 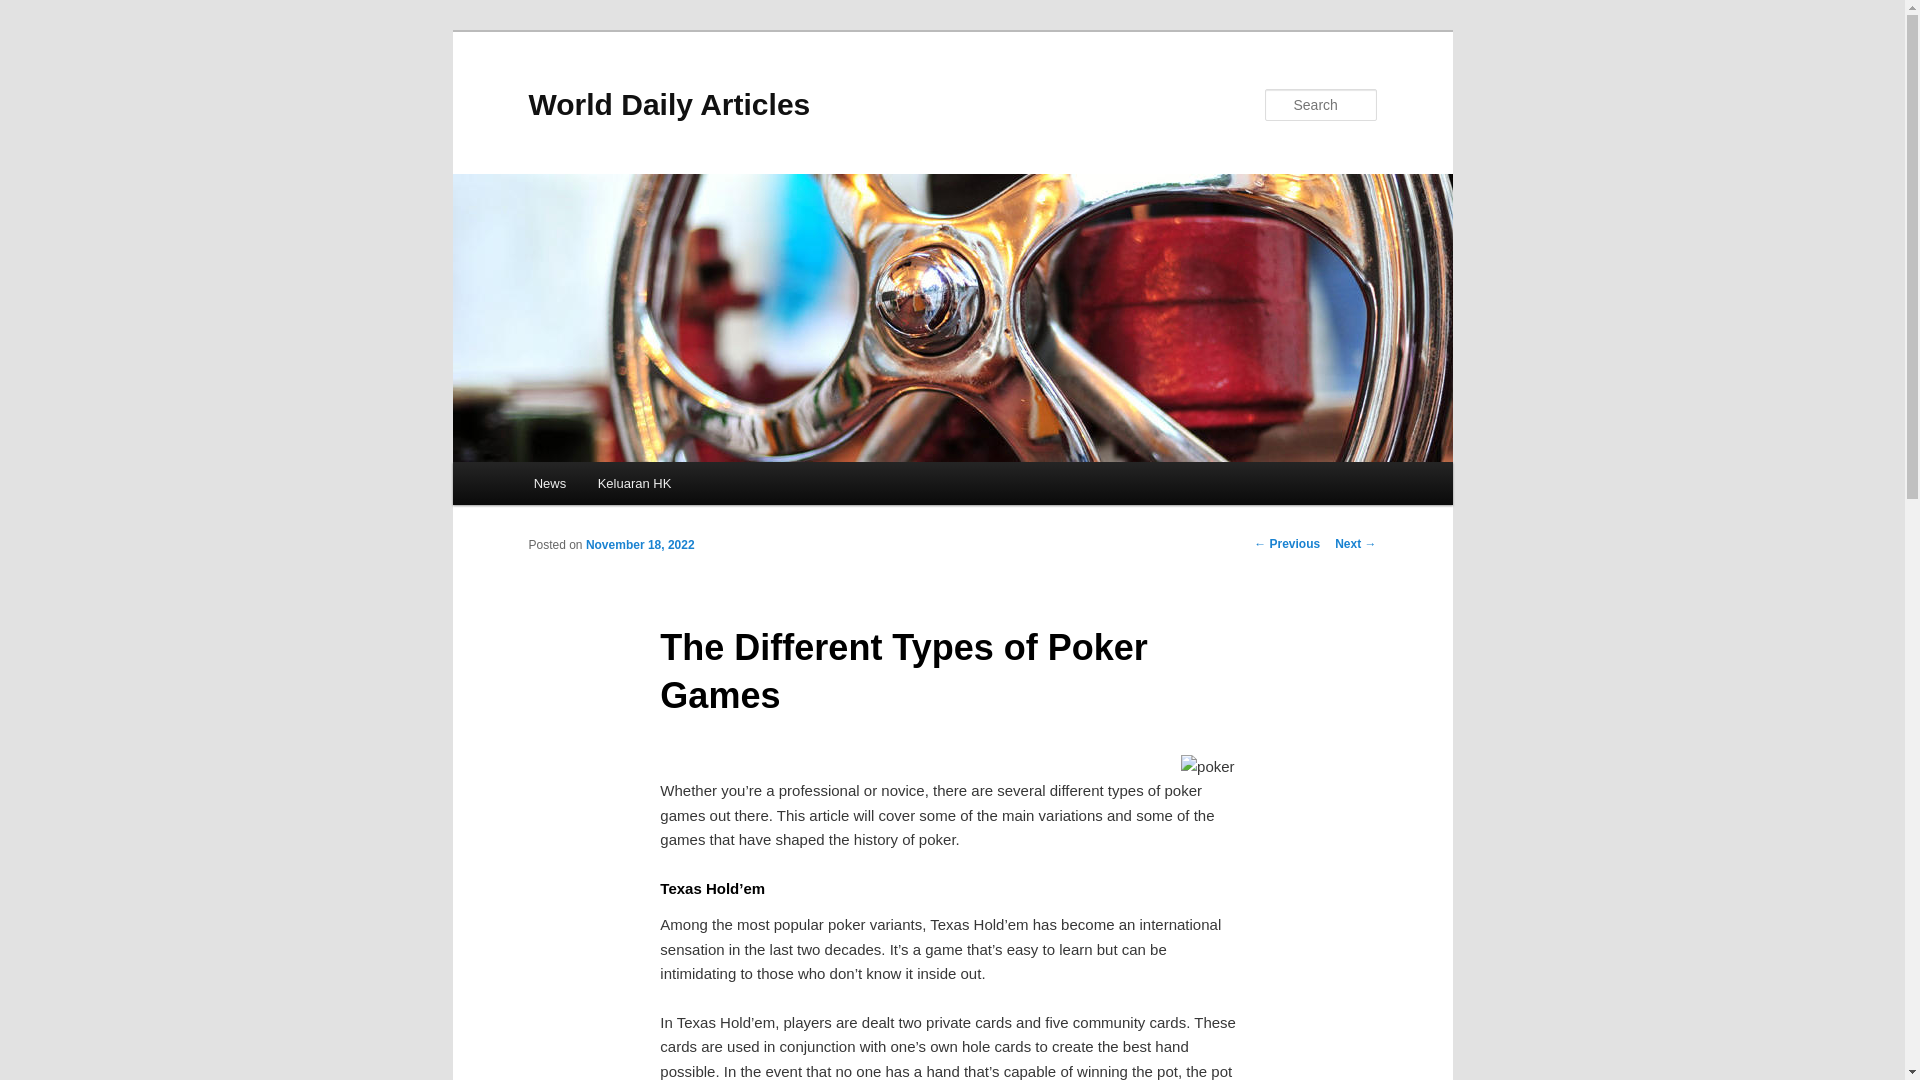 I want to click on News, so click(x=550, y=484).